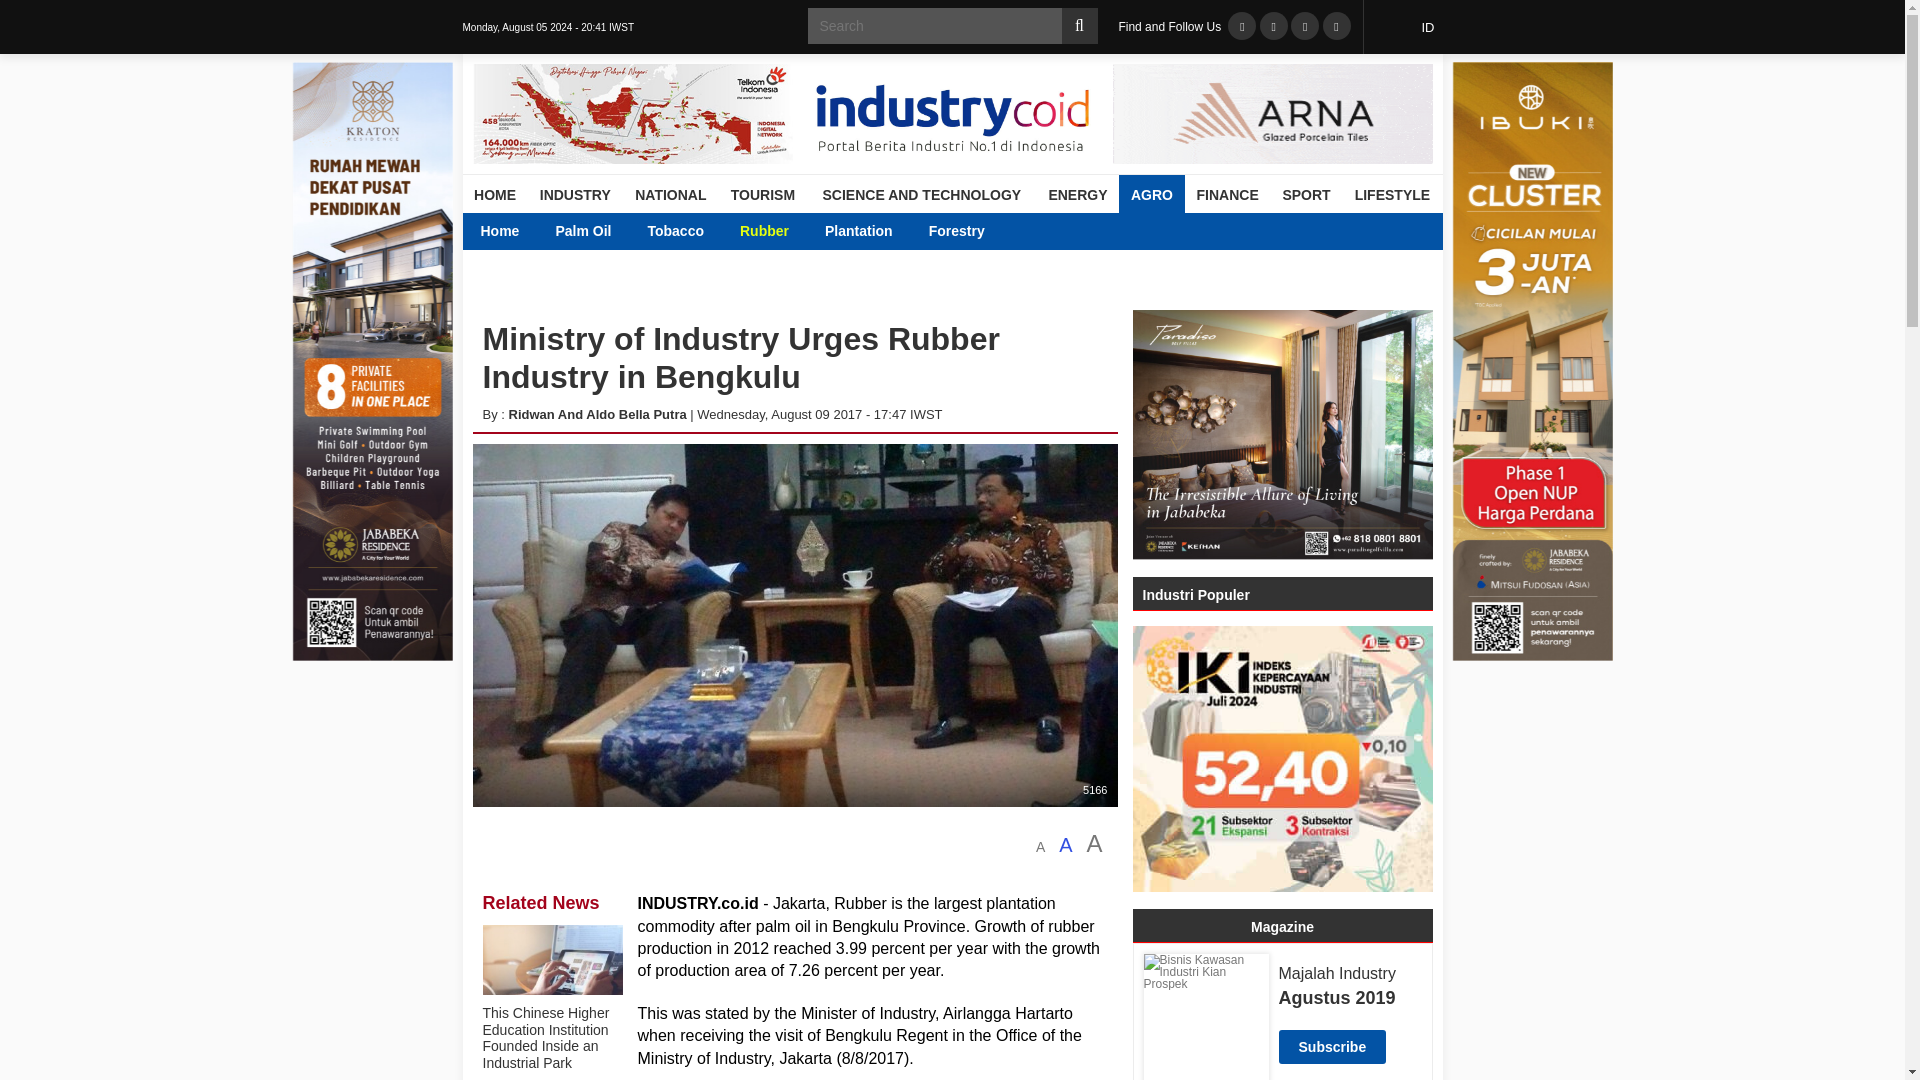  What do you see at coordinates (670, 194) in the screenshot?
I see `NATIONAL` at bounding box center [670, 194].